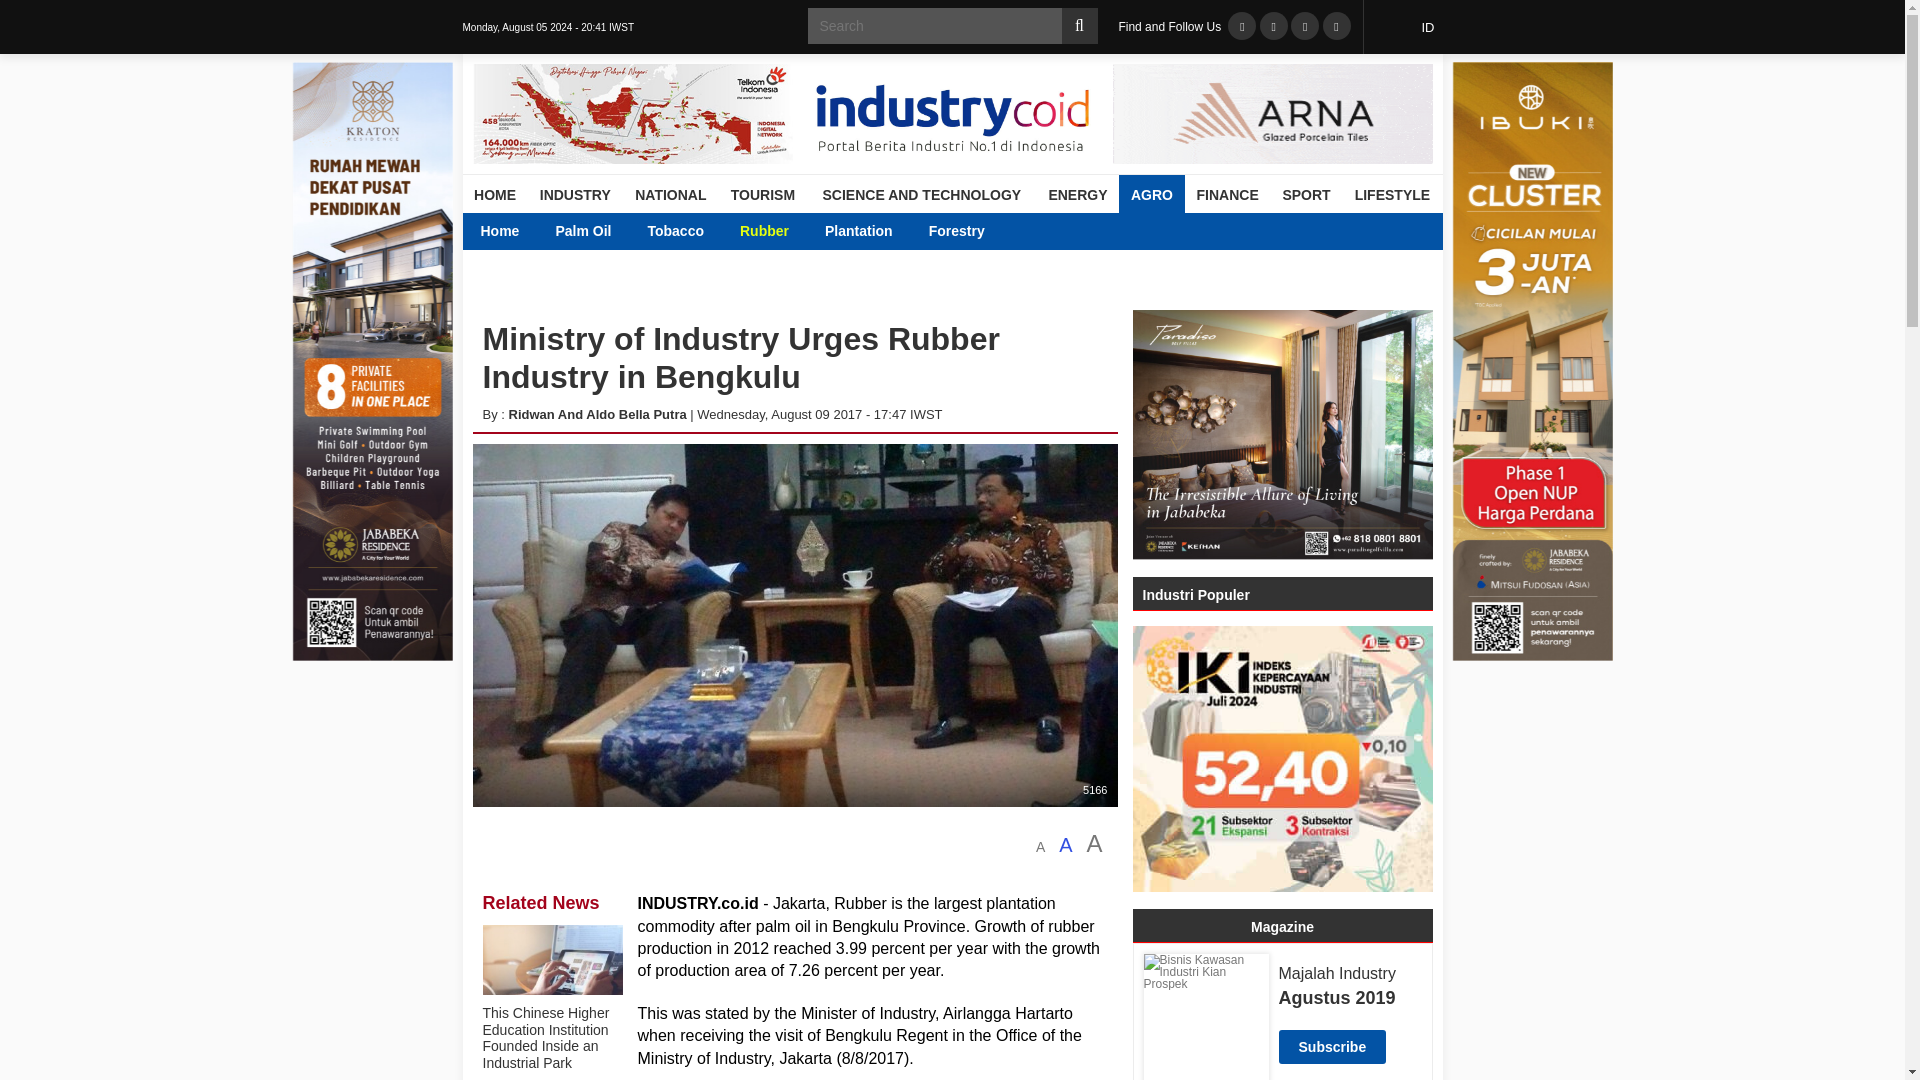  What do you see at coordinates (670, 194) in the screenshot?
I see `NATIONAL` at bounding box center [670, 194].